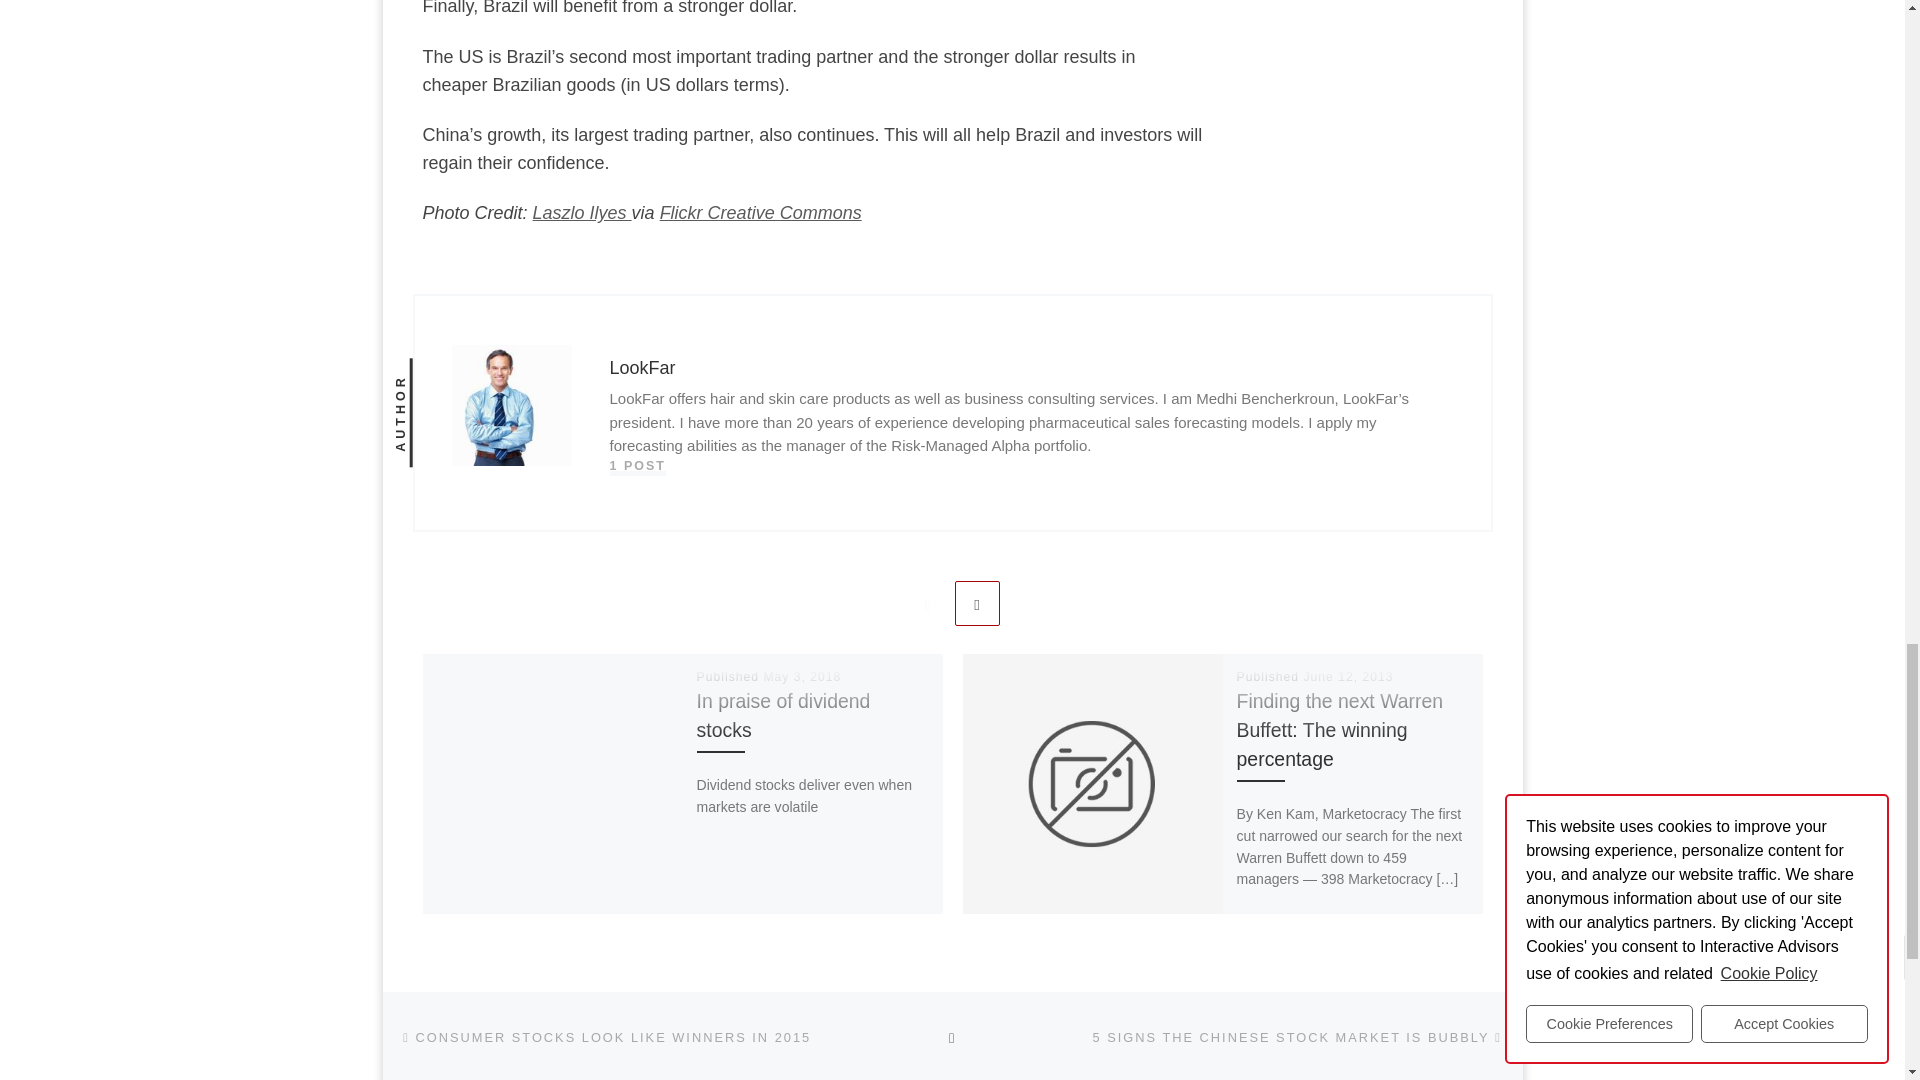  I want to click on View all the posts of the author, so click(638, 466).